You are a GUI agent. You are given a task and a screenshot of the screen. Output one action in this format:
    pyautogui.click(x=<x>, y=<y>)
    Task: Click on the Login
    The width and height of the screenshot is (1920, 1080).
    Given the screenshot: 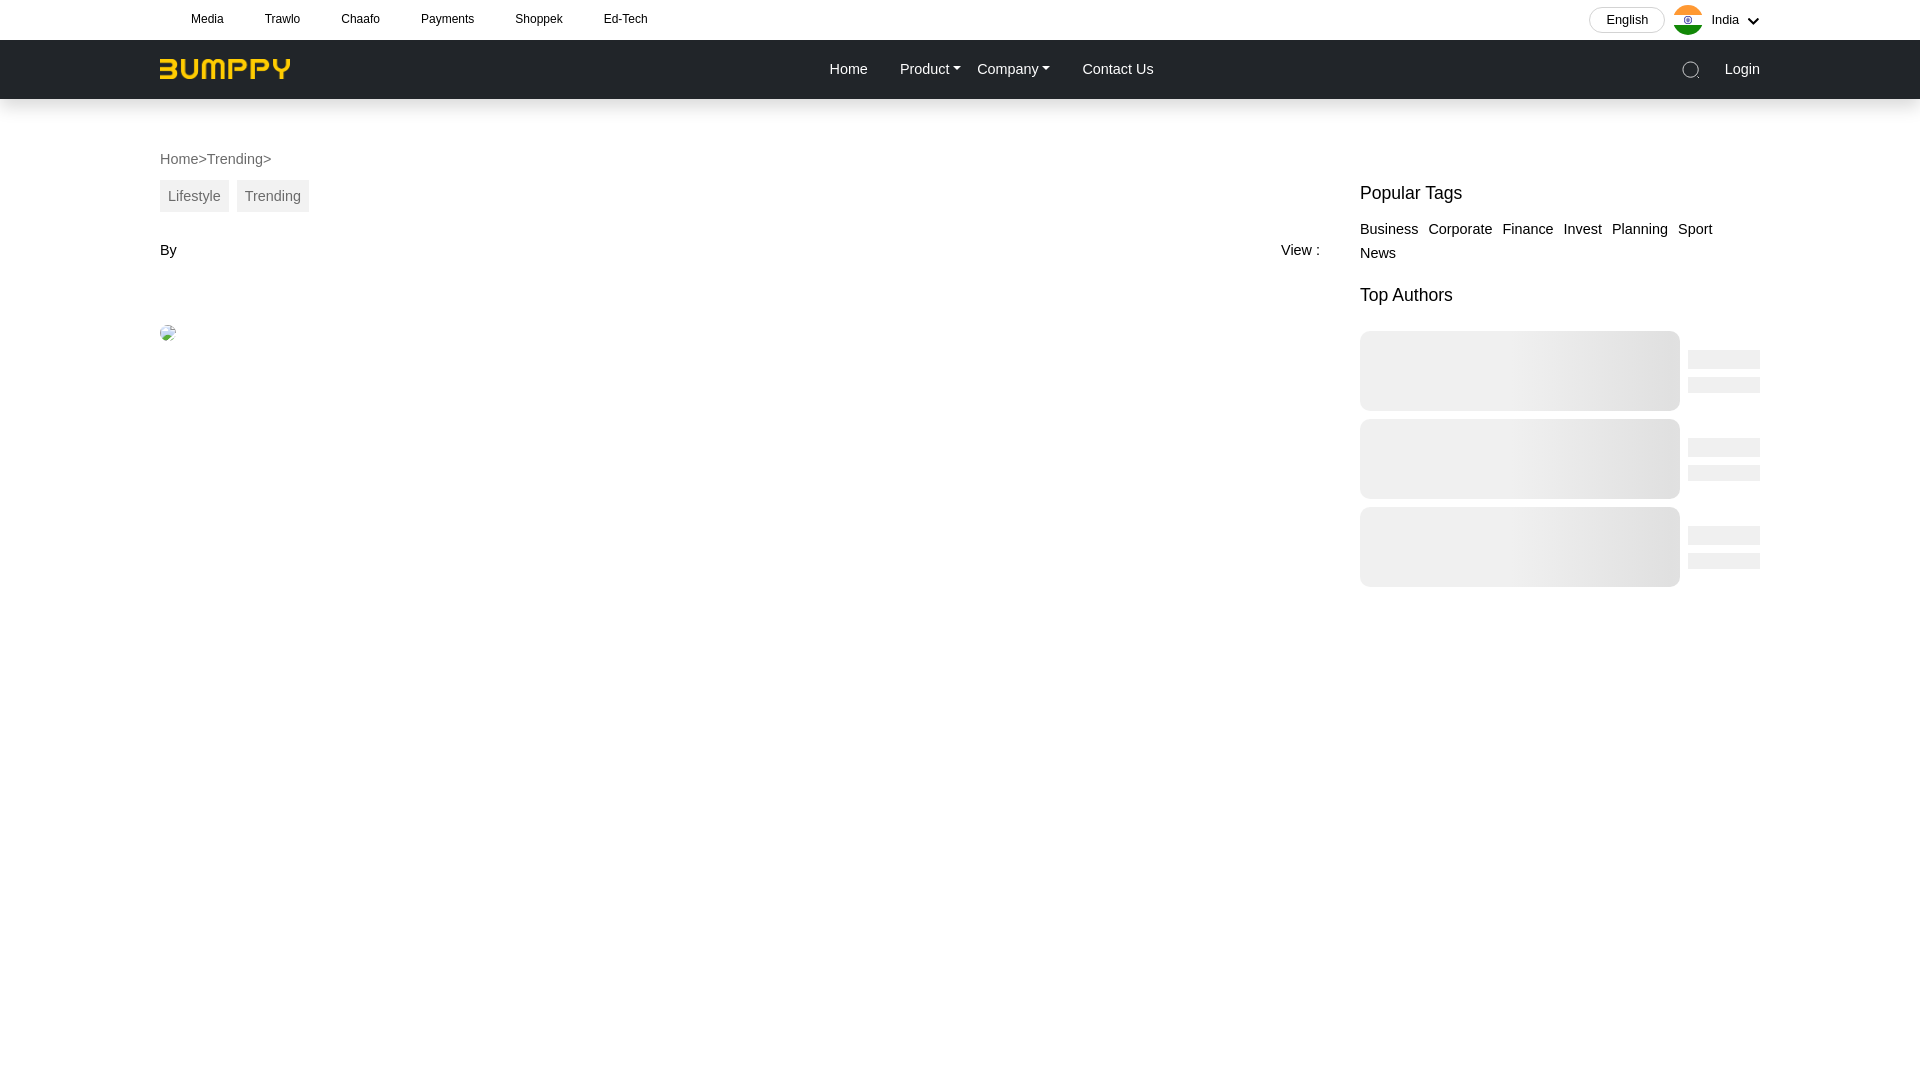 What is the action you would take?
    pyautogui.click(x=1742, y=68)
    